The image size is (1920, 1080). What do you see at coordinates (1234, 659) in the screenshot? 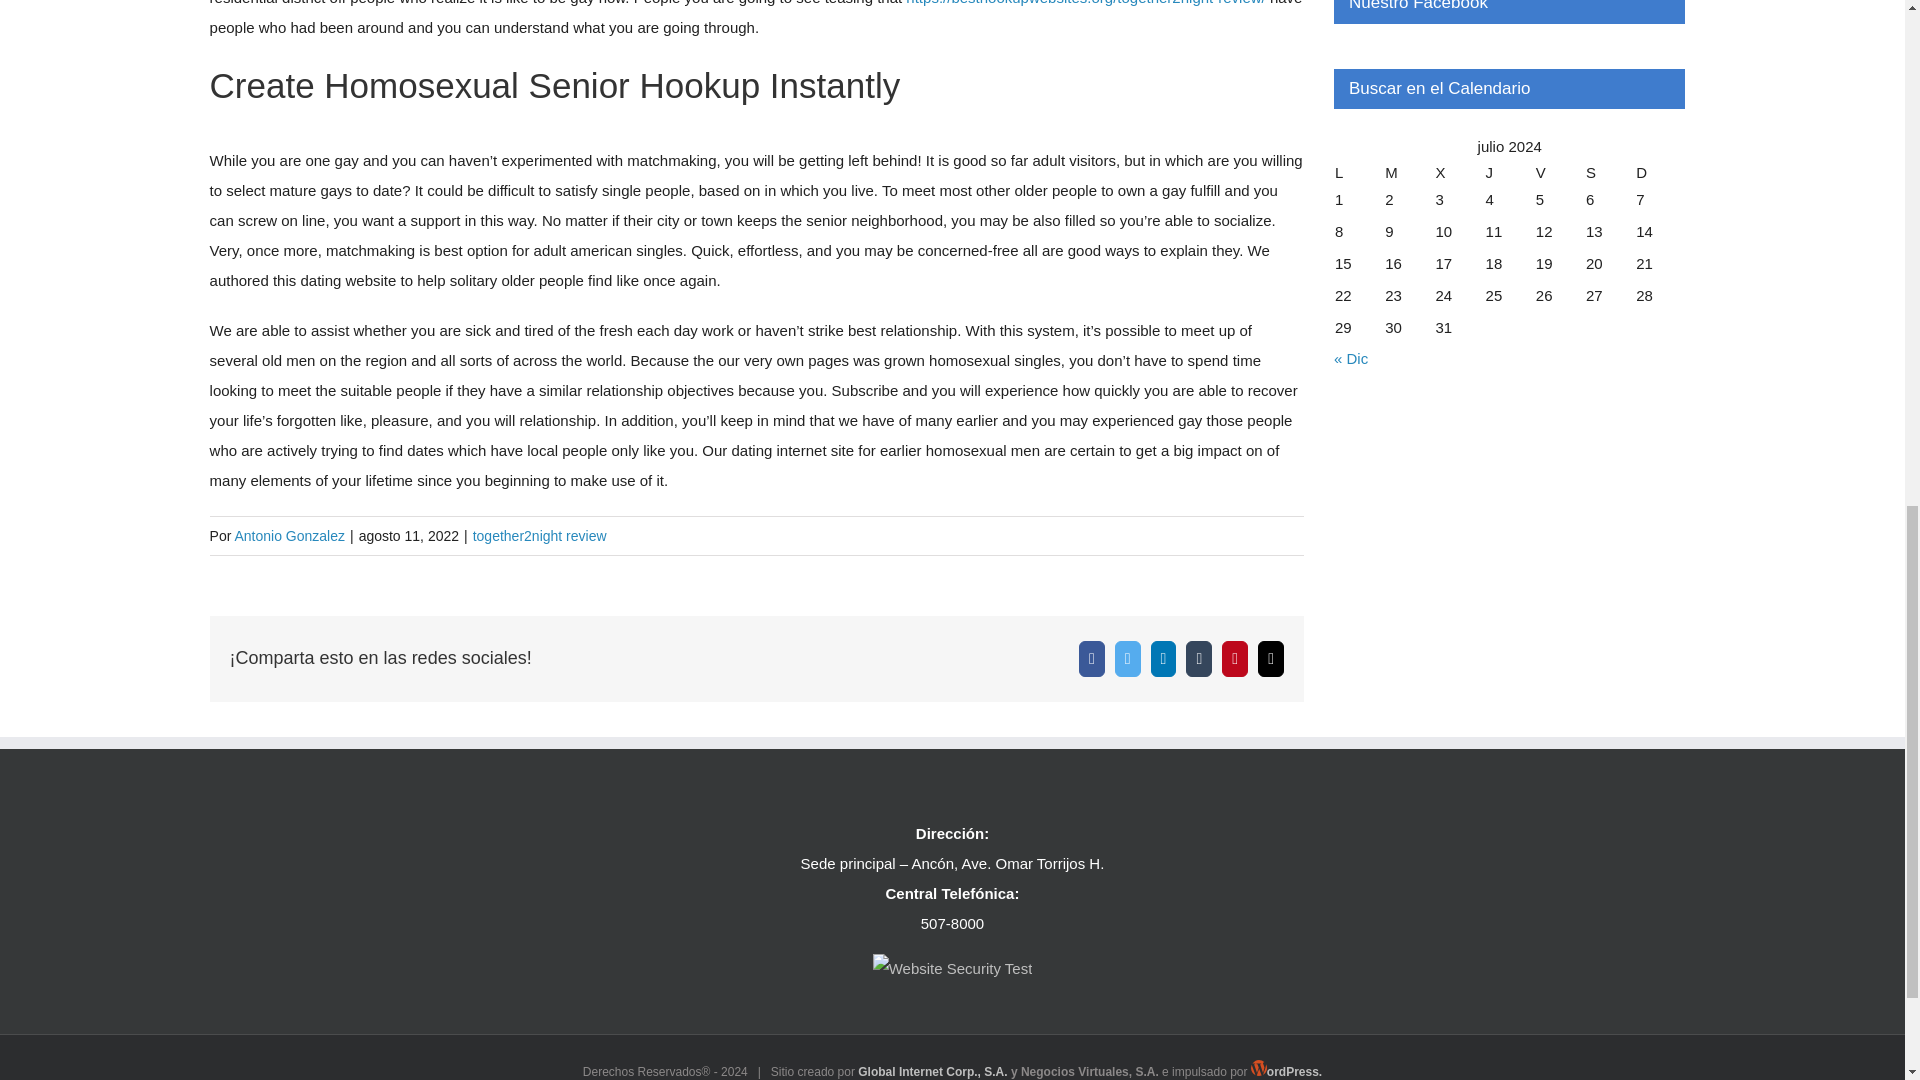
I see `Pinterest` at bounding box center [1234, 659].